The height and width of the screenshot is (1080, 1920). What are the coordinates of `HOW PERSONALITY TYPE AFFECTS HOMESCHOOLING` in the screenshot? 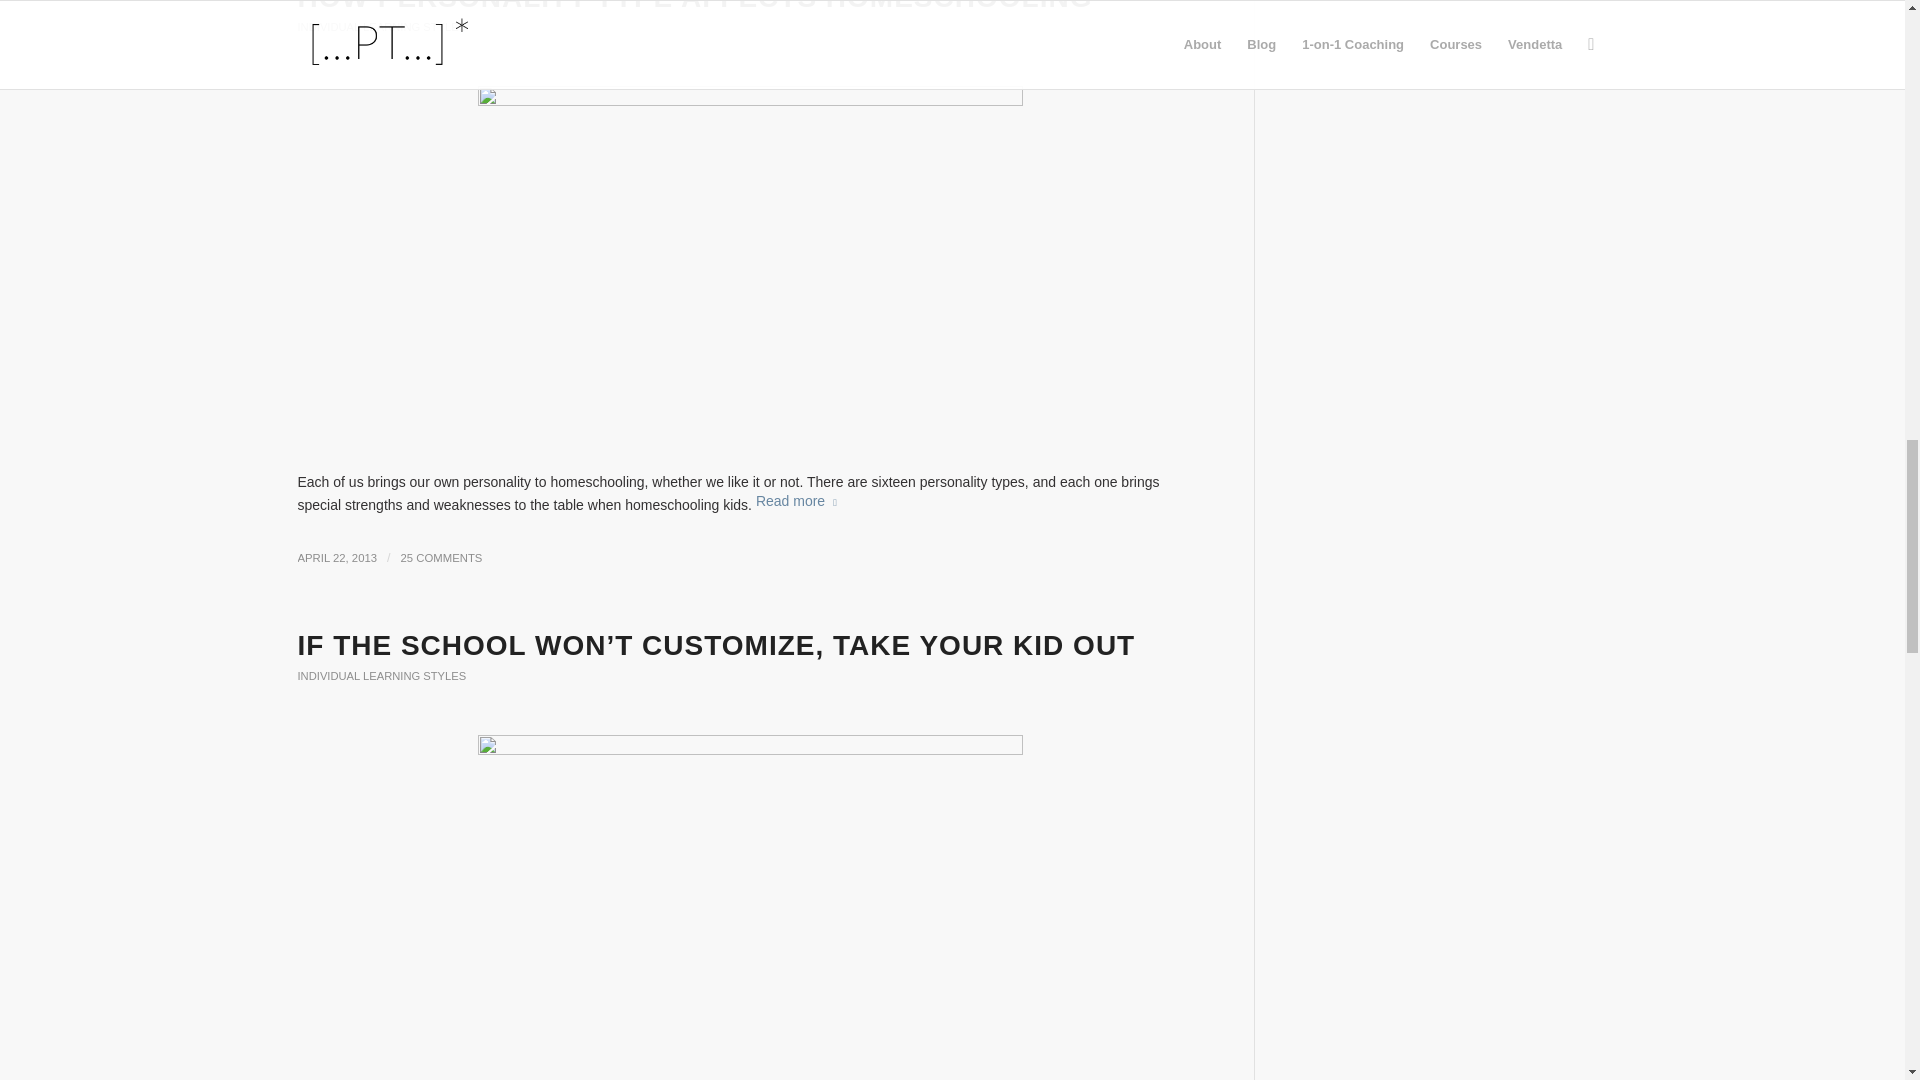 It's located at (694, 6).